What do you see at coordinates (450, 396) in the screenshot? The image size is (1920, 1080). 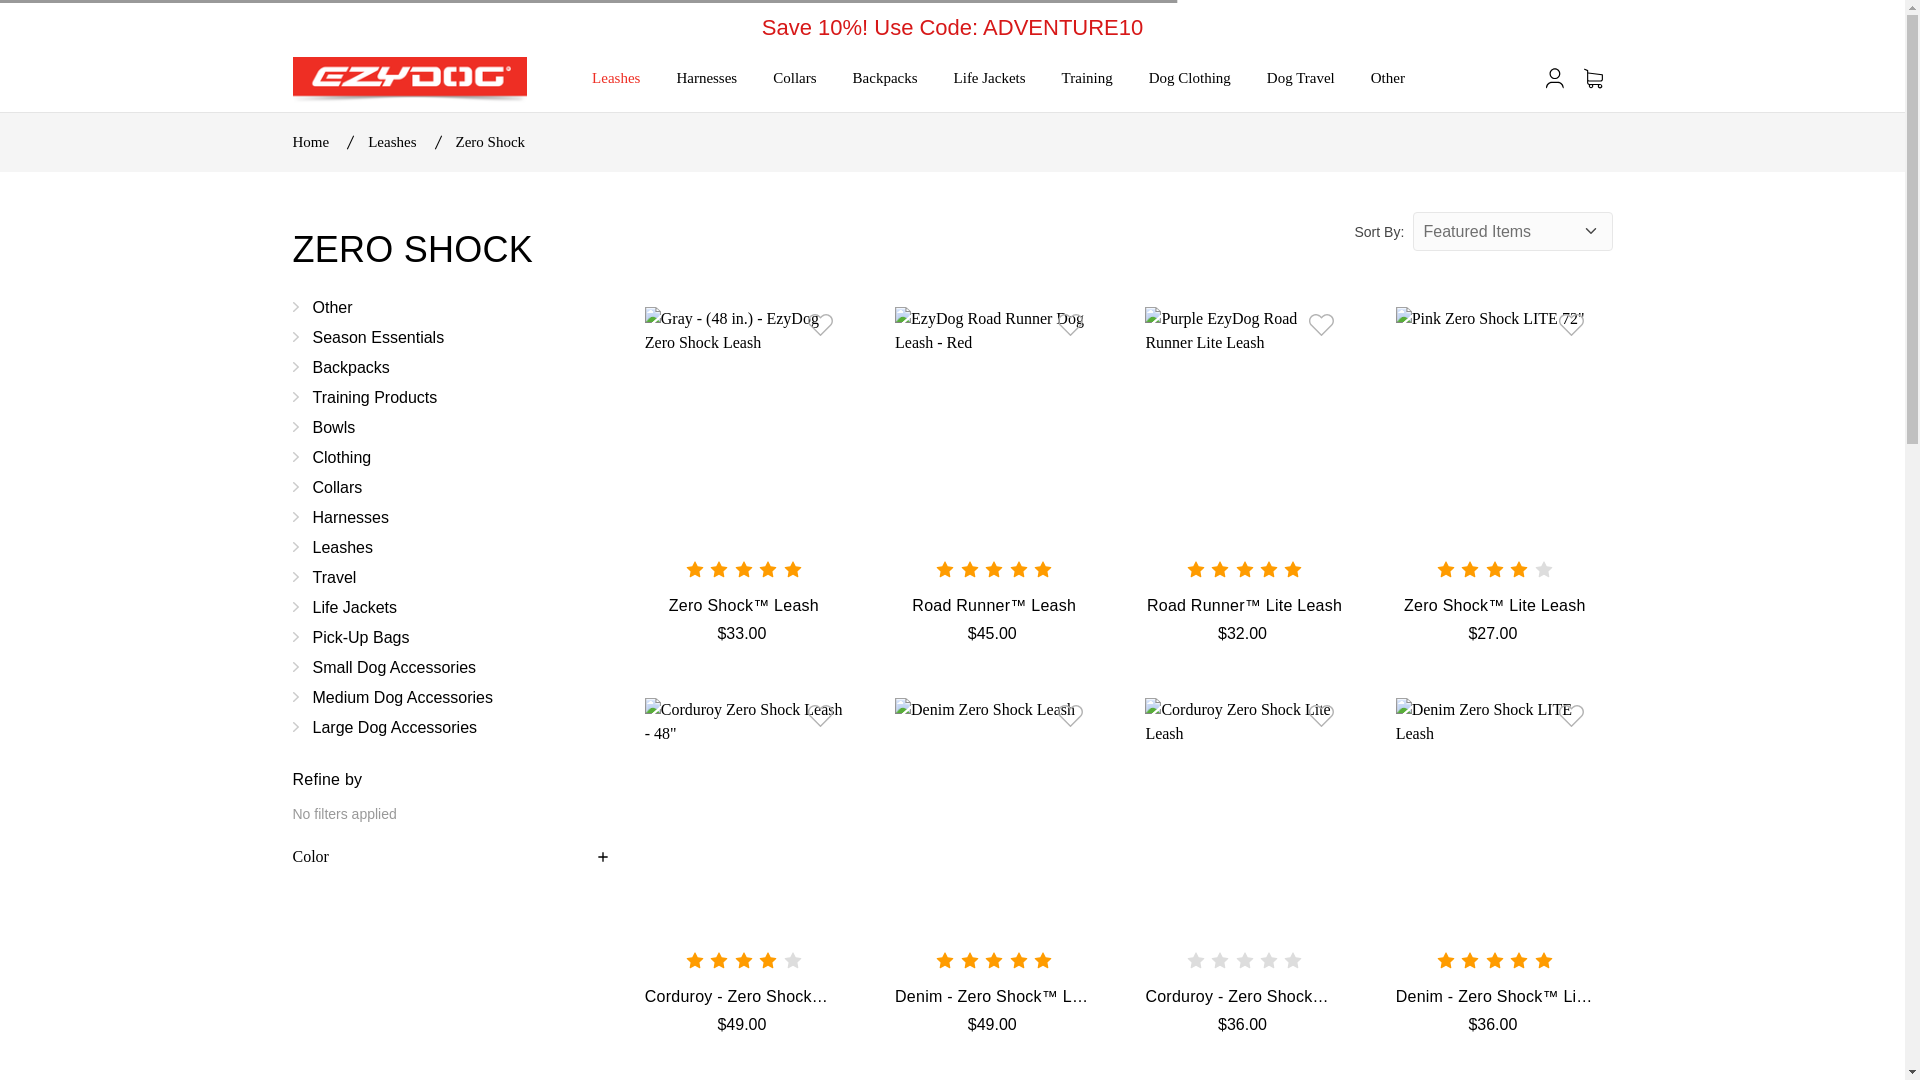 I see `Training Products` at bounding box center [450, 396].